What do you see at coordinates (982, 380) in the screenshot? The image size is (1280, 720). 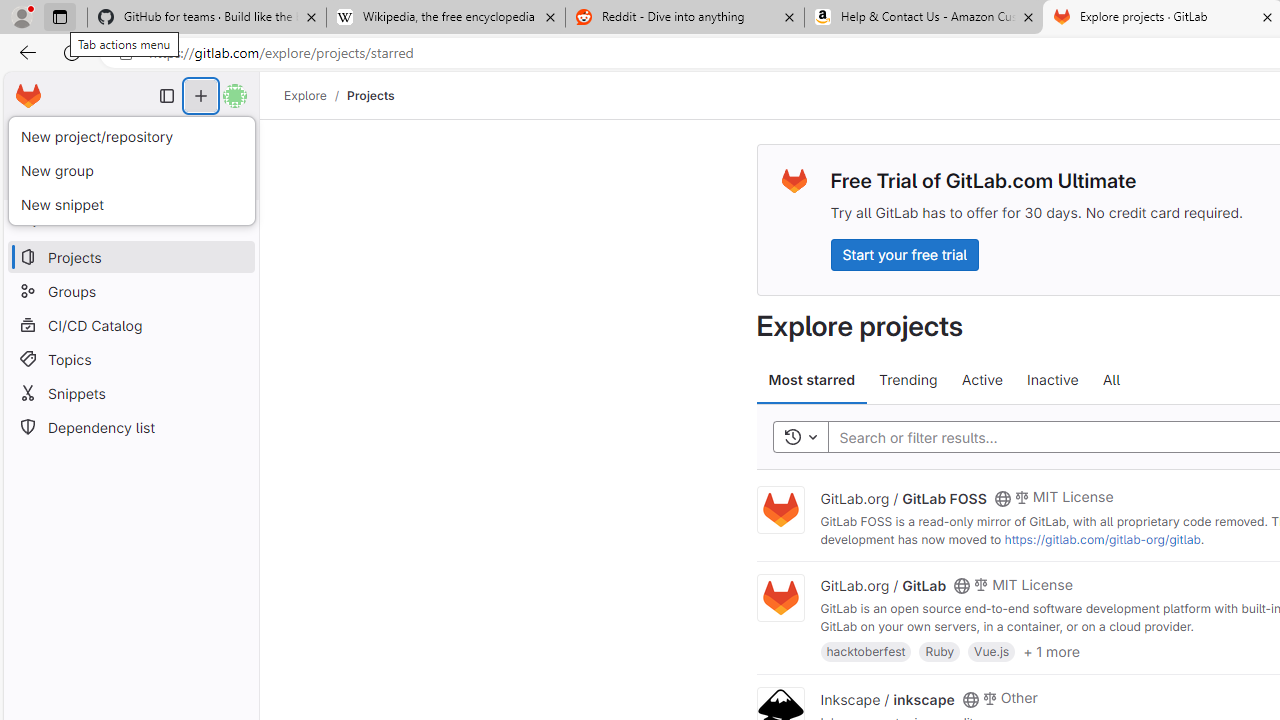 I see `Active` at bounding box center [982, 380].